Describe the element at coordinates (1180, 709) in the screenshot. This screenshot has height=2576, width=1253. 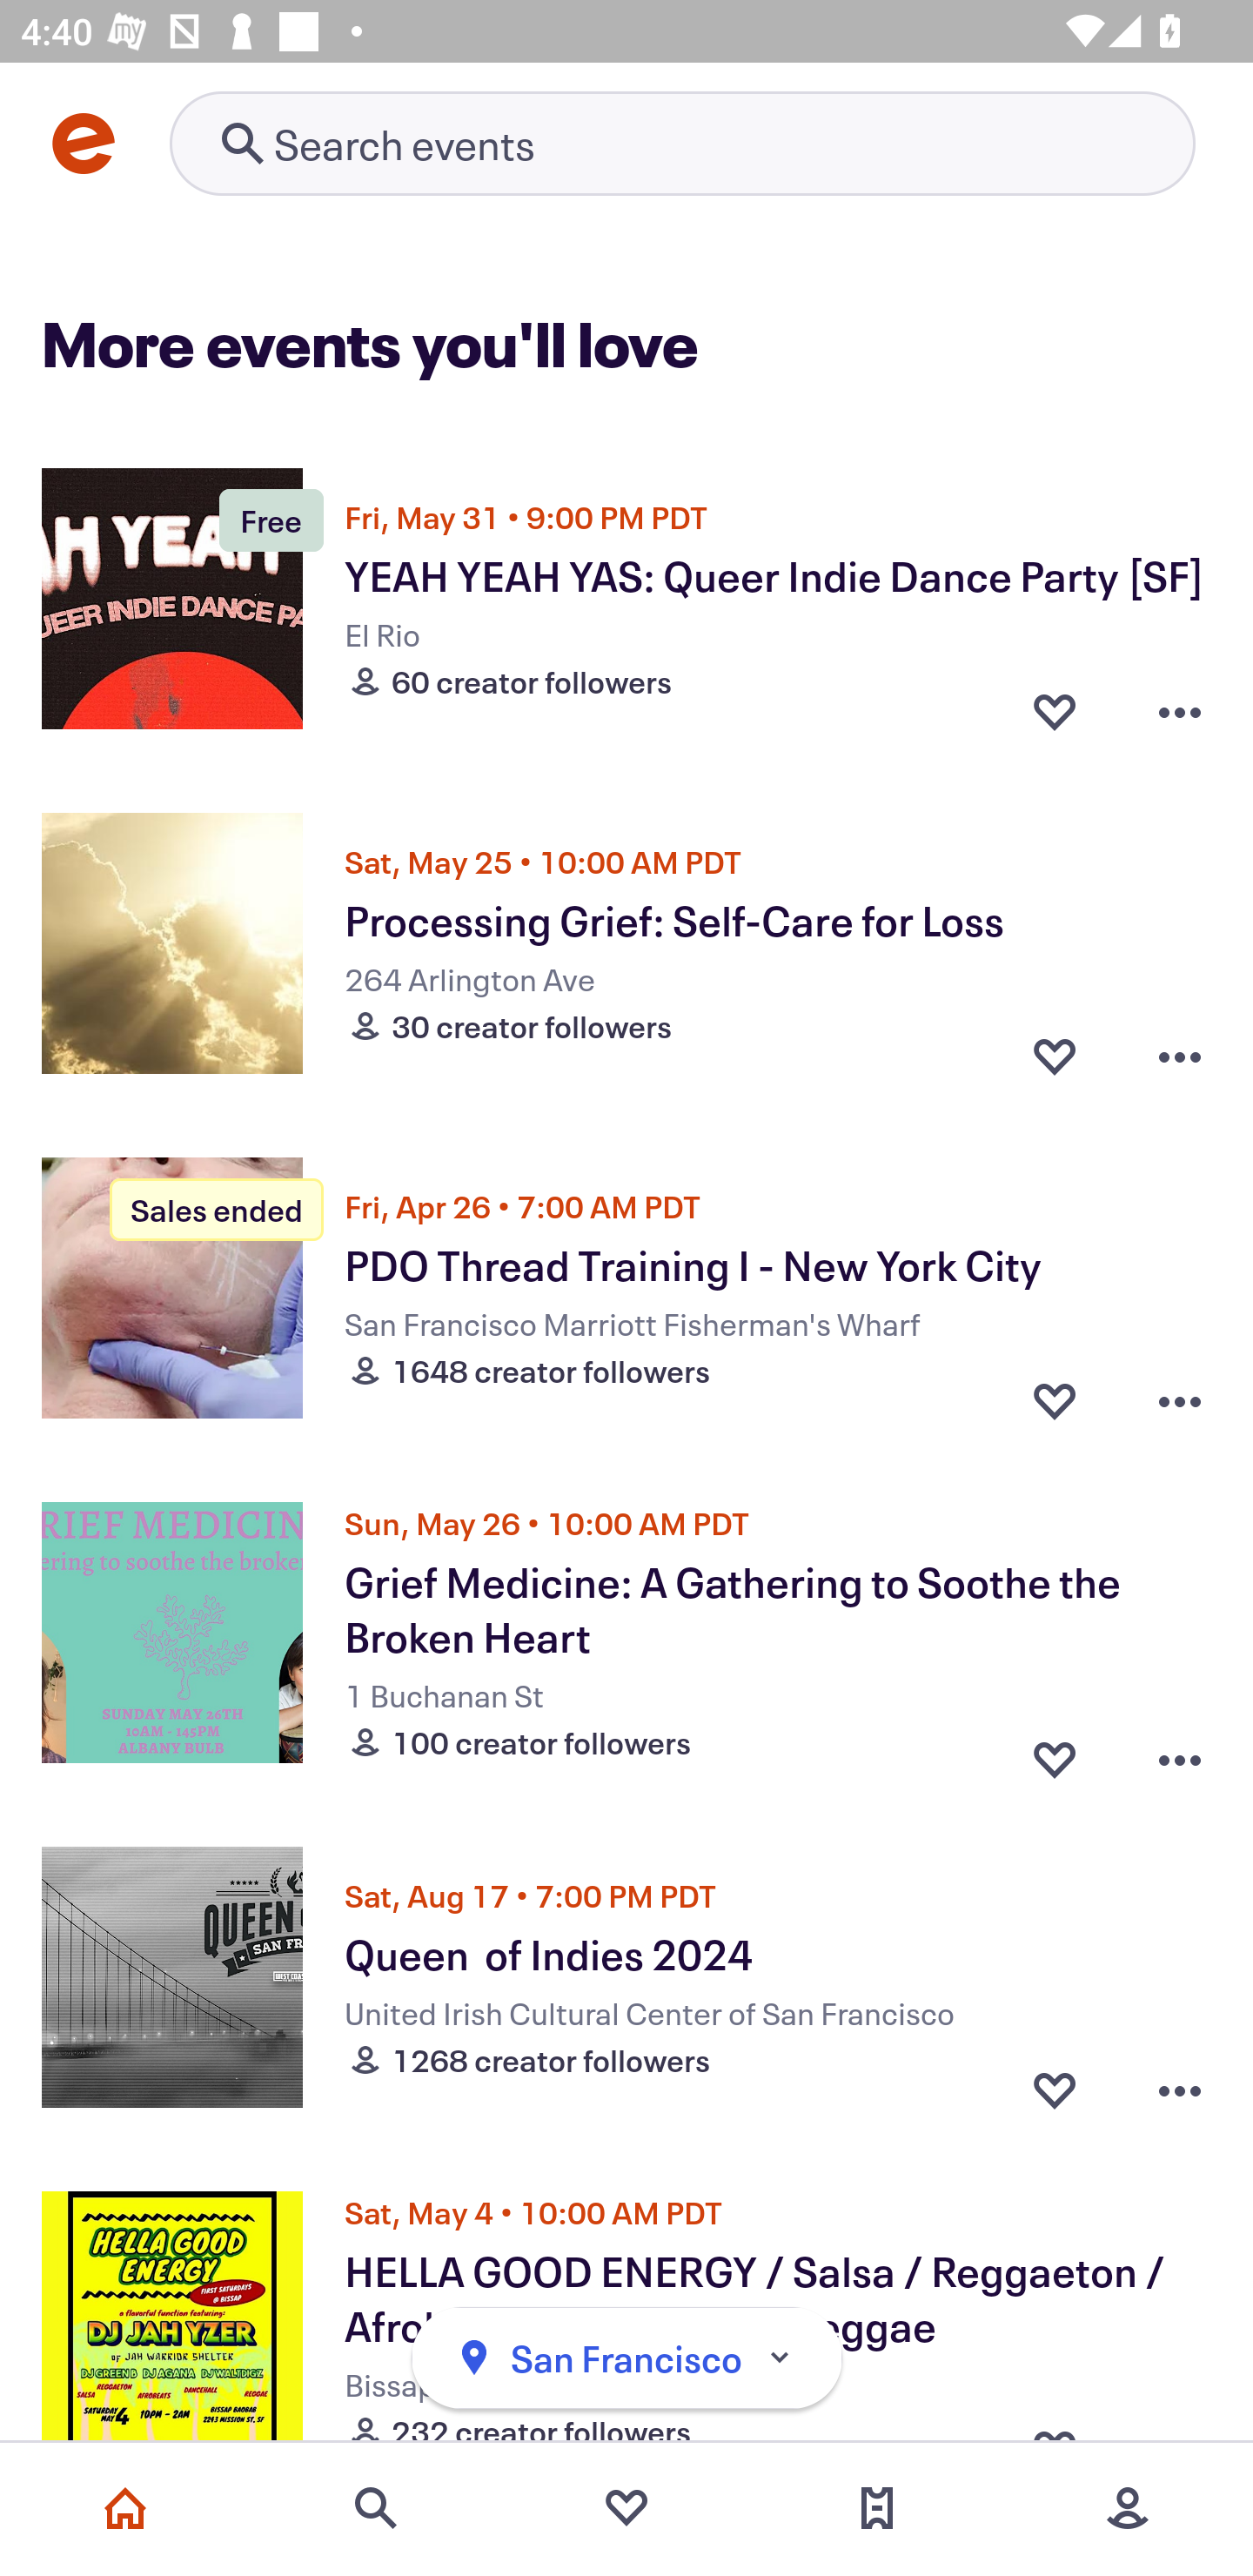
I see `Overflow menu button` at that location.